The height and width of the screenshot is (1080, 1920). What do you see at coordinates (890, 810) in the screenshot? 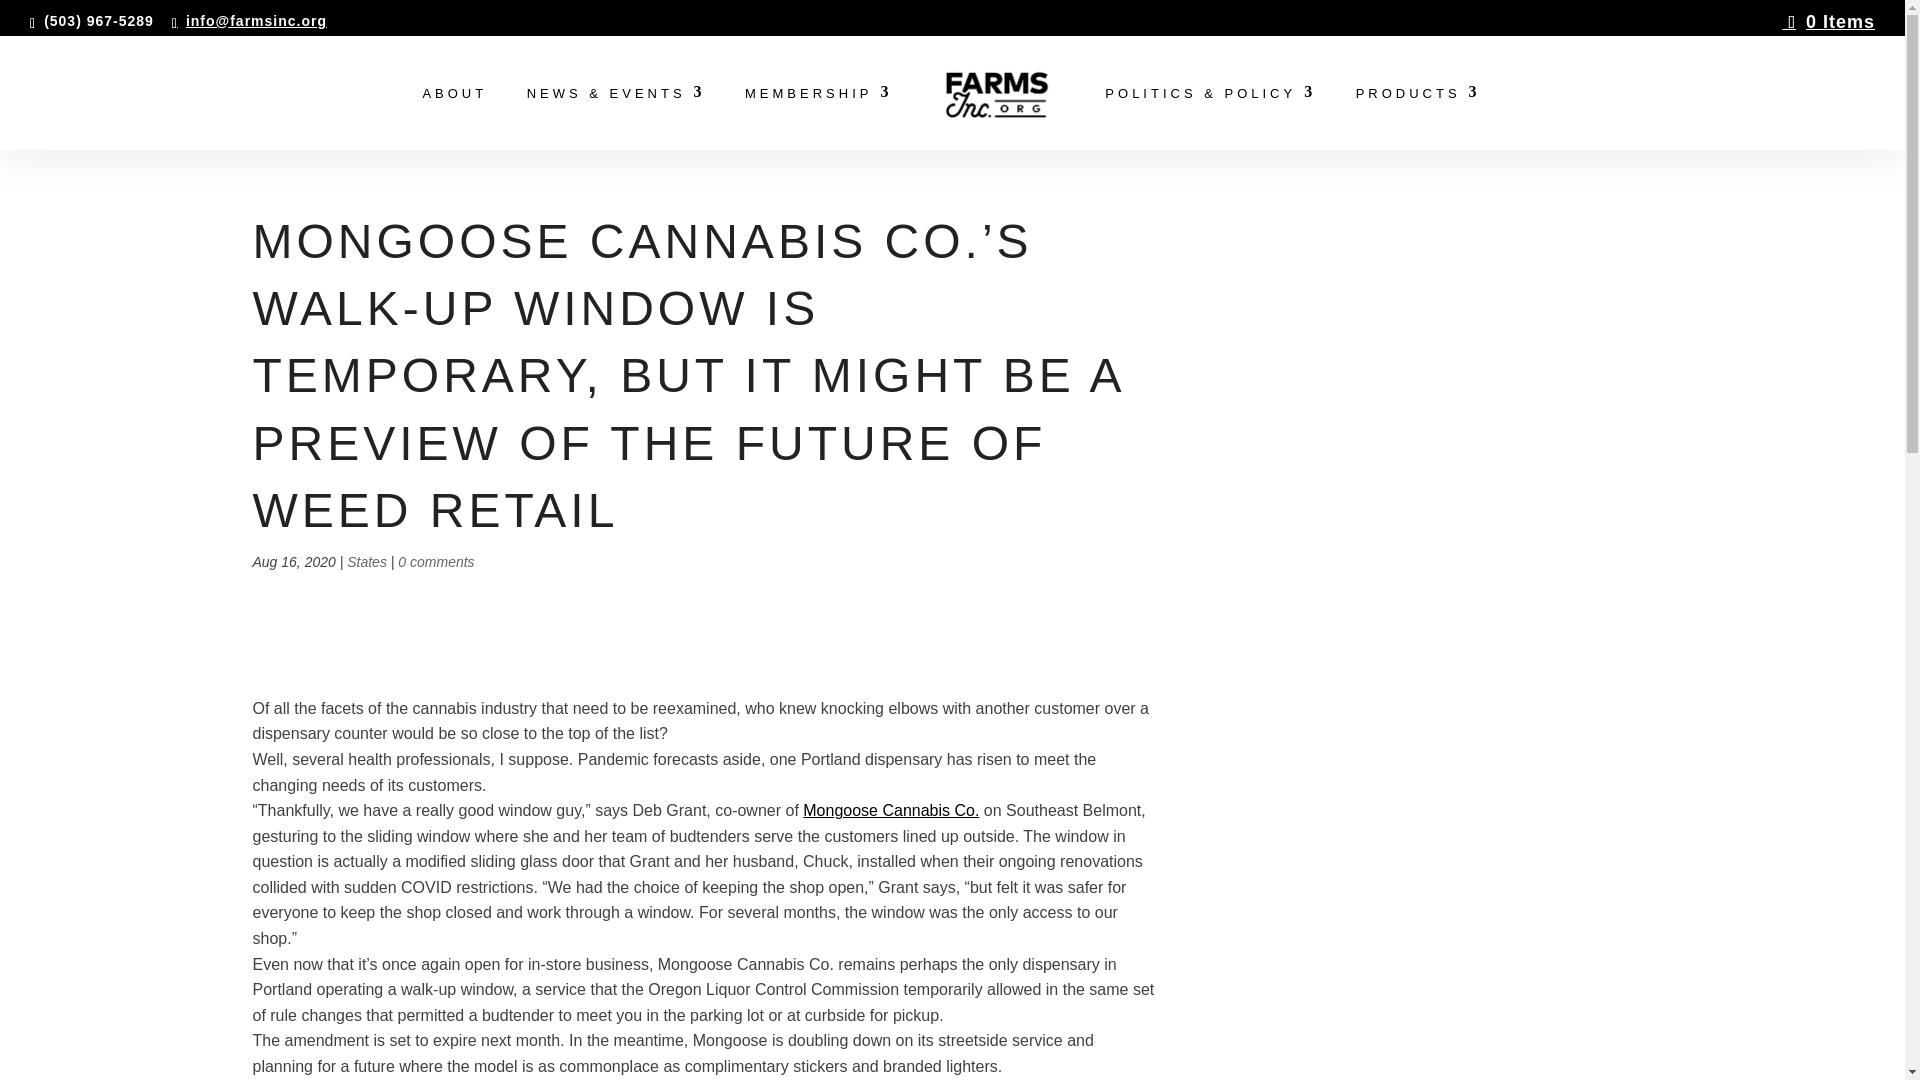
I see `Mongoose Cannabis Co.` at bounding box center [890, 810].